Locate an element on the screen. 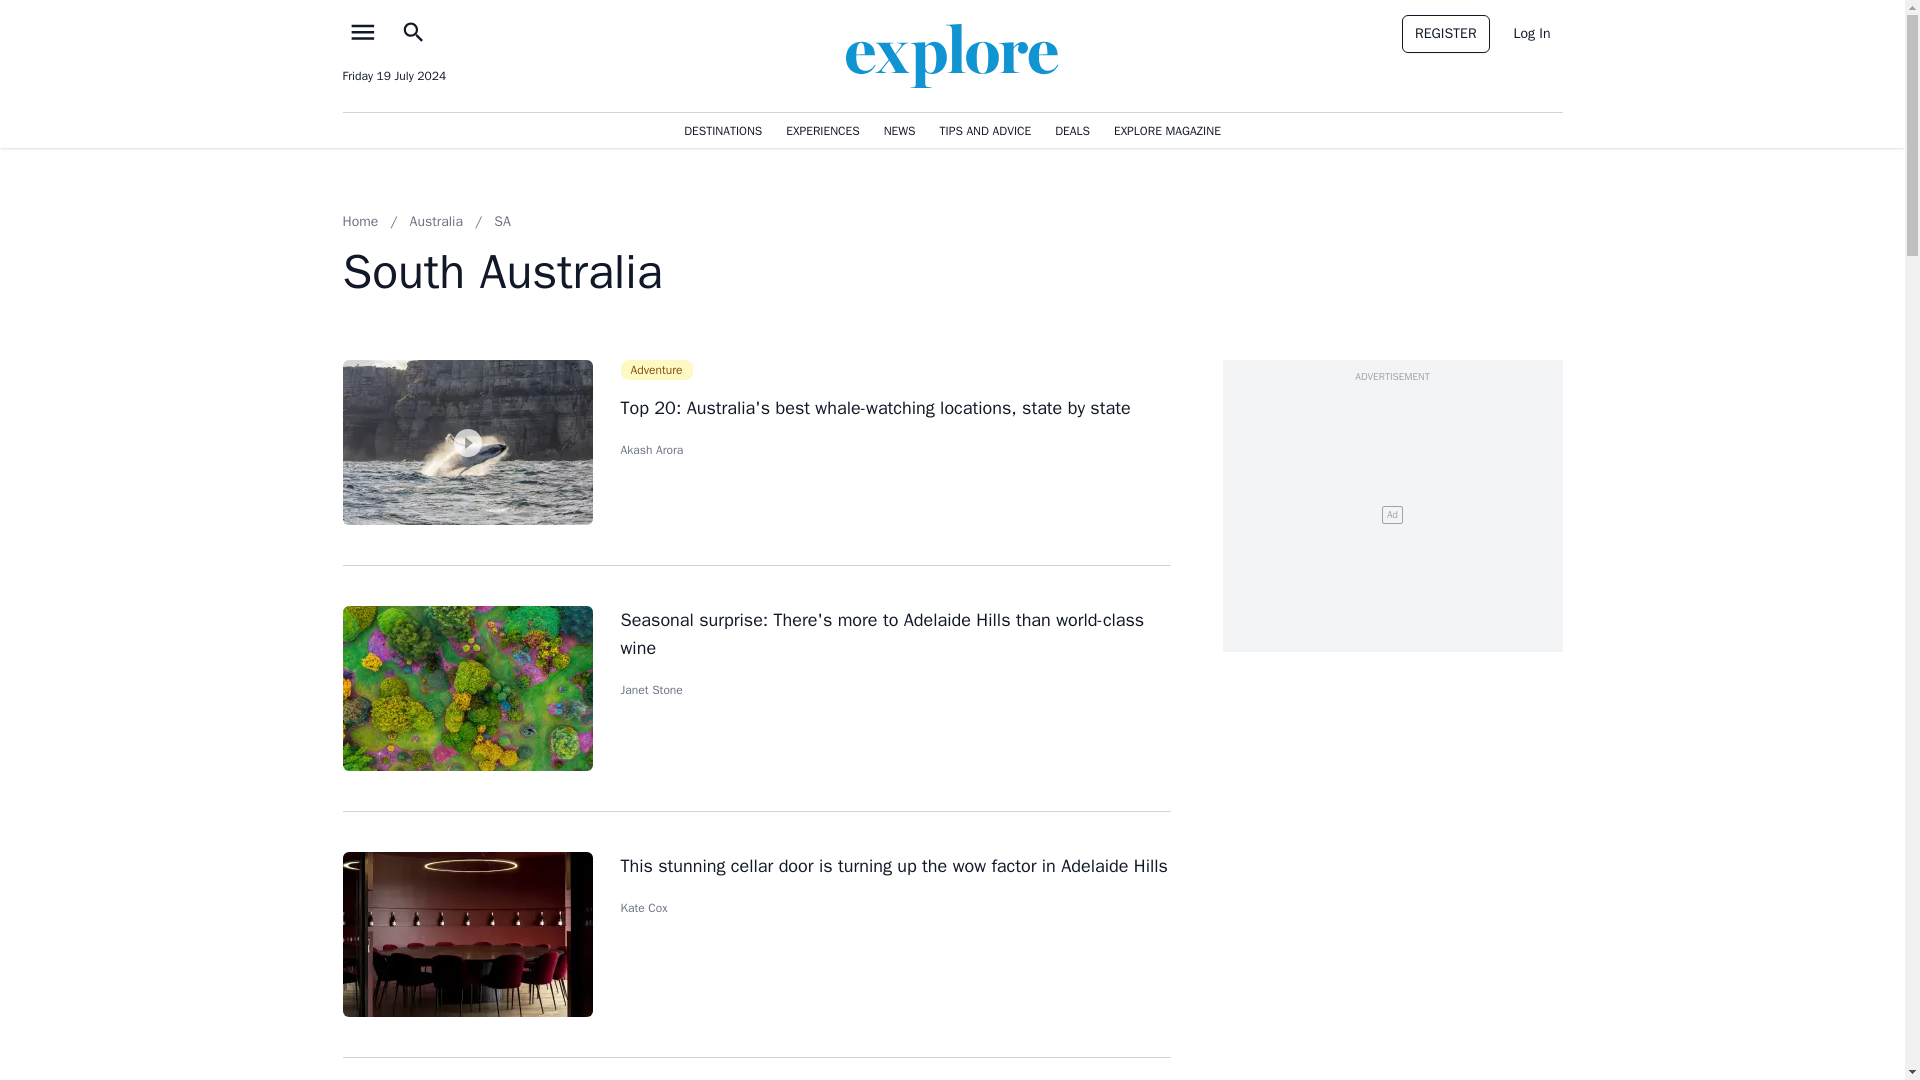 Image resolution: width=1920 pixels, height=1080 pixels. NEWS is located at coordinates (899, 129).